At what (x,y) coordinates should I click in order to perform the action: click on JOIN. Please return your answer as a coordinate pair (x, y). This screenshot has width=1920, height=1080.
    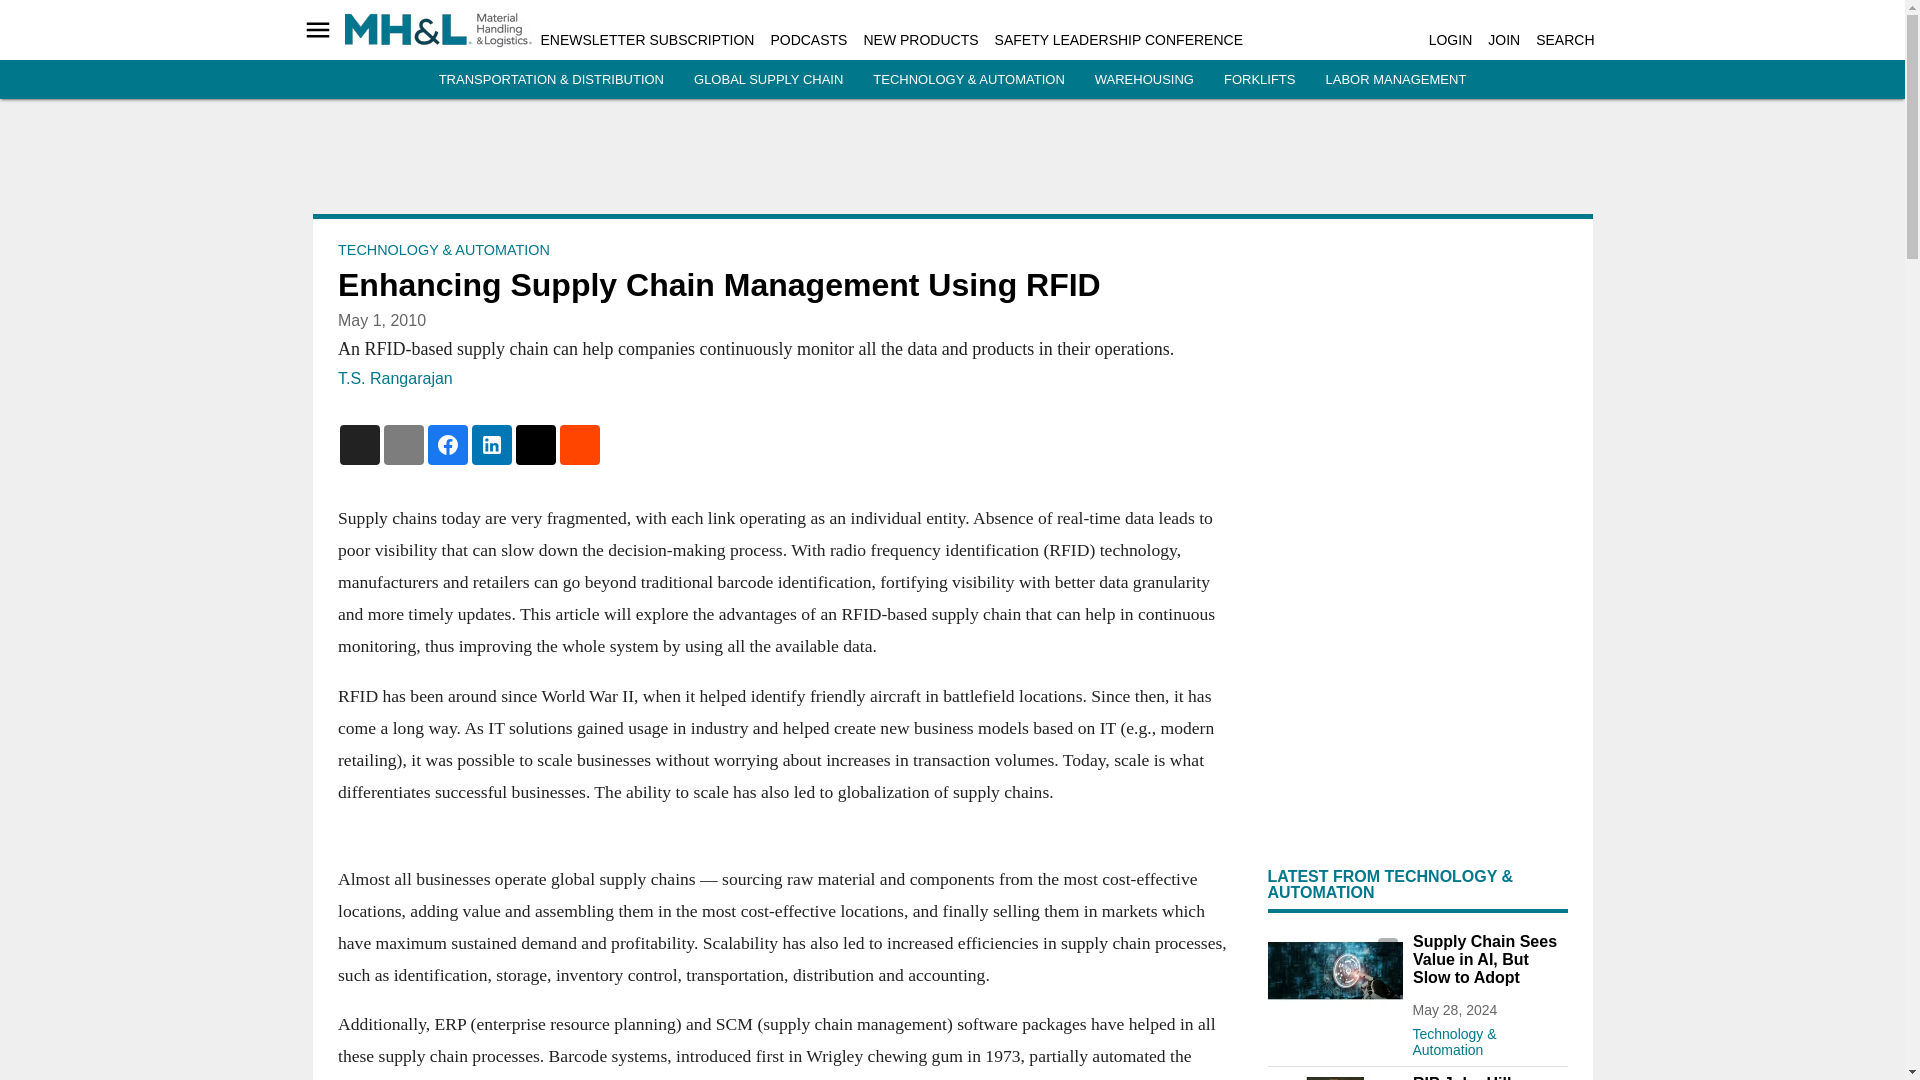
    Looking at the image, I should click on (1504, 40).